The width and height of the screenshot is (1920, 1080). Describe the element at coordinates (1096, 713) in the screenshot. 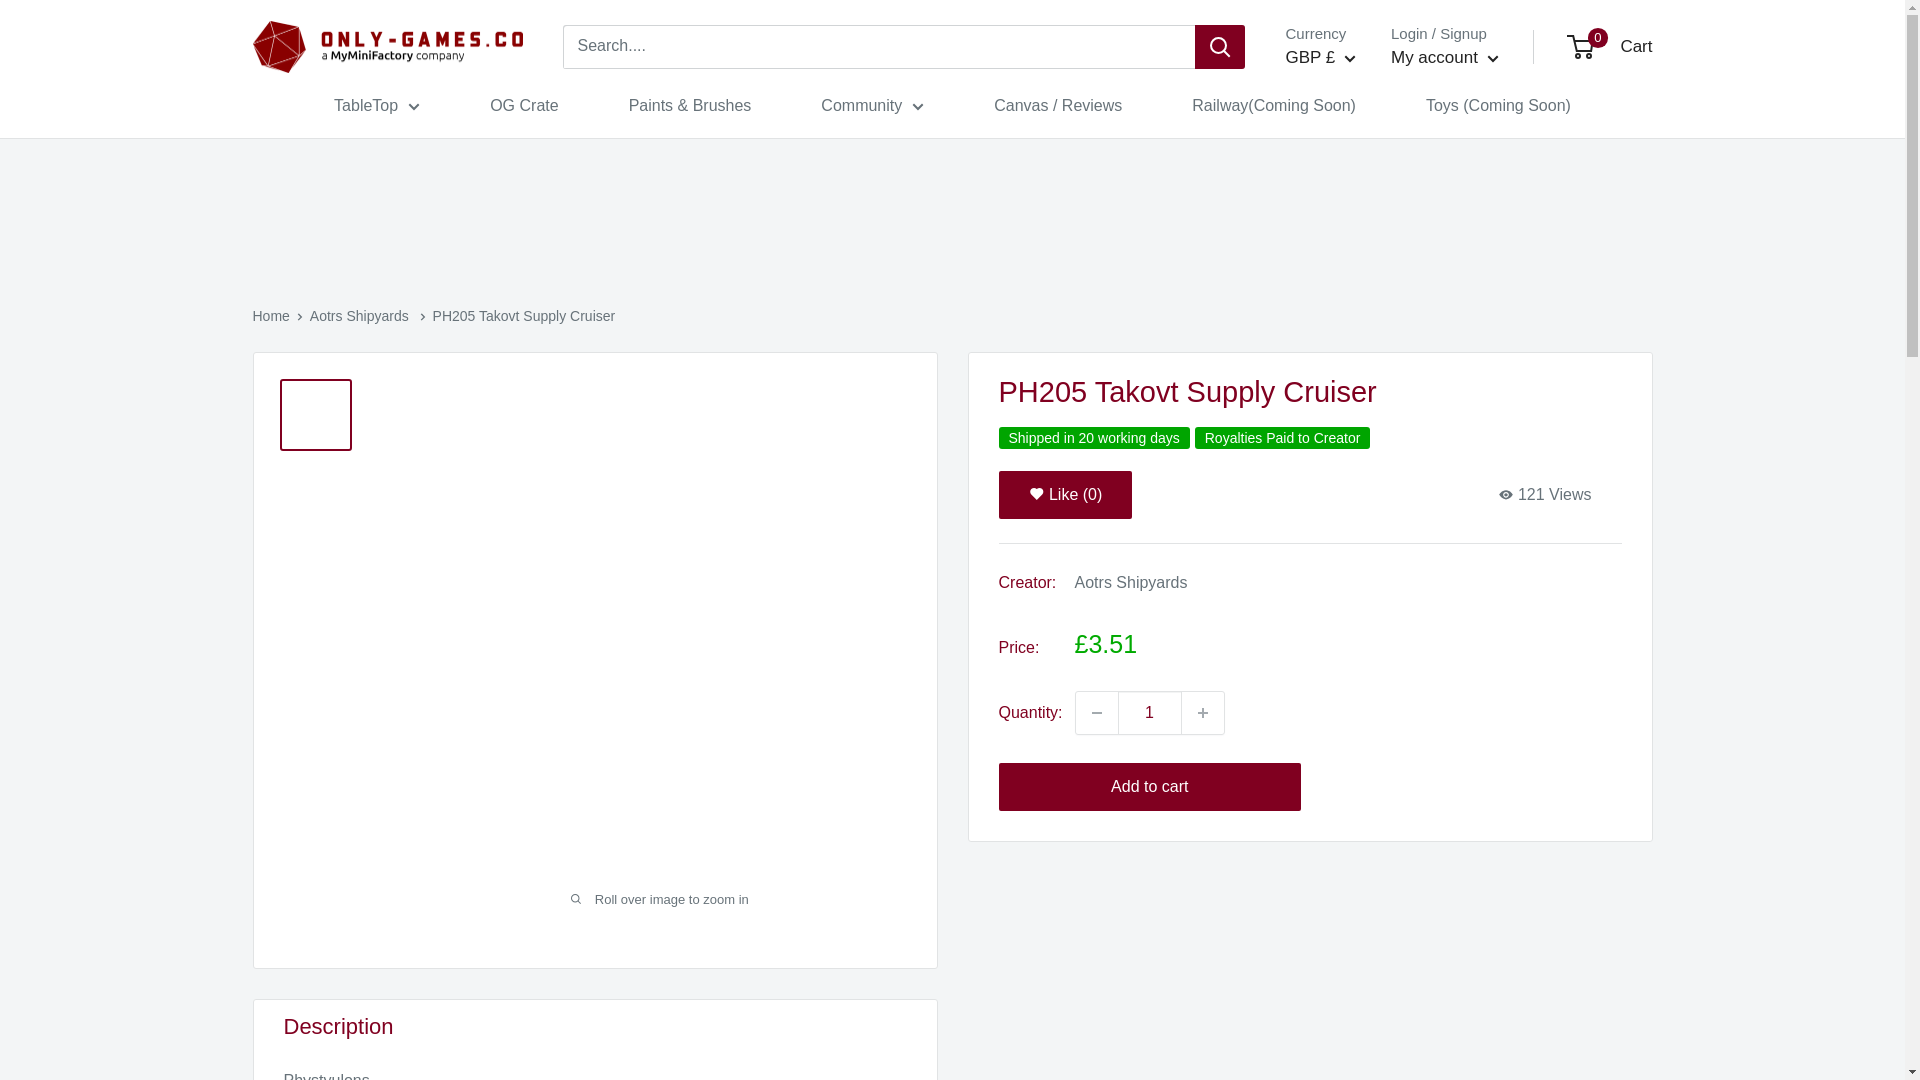

I see `Decrease quantity by 1` at that location.